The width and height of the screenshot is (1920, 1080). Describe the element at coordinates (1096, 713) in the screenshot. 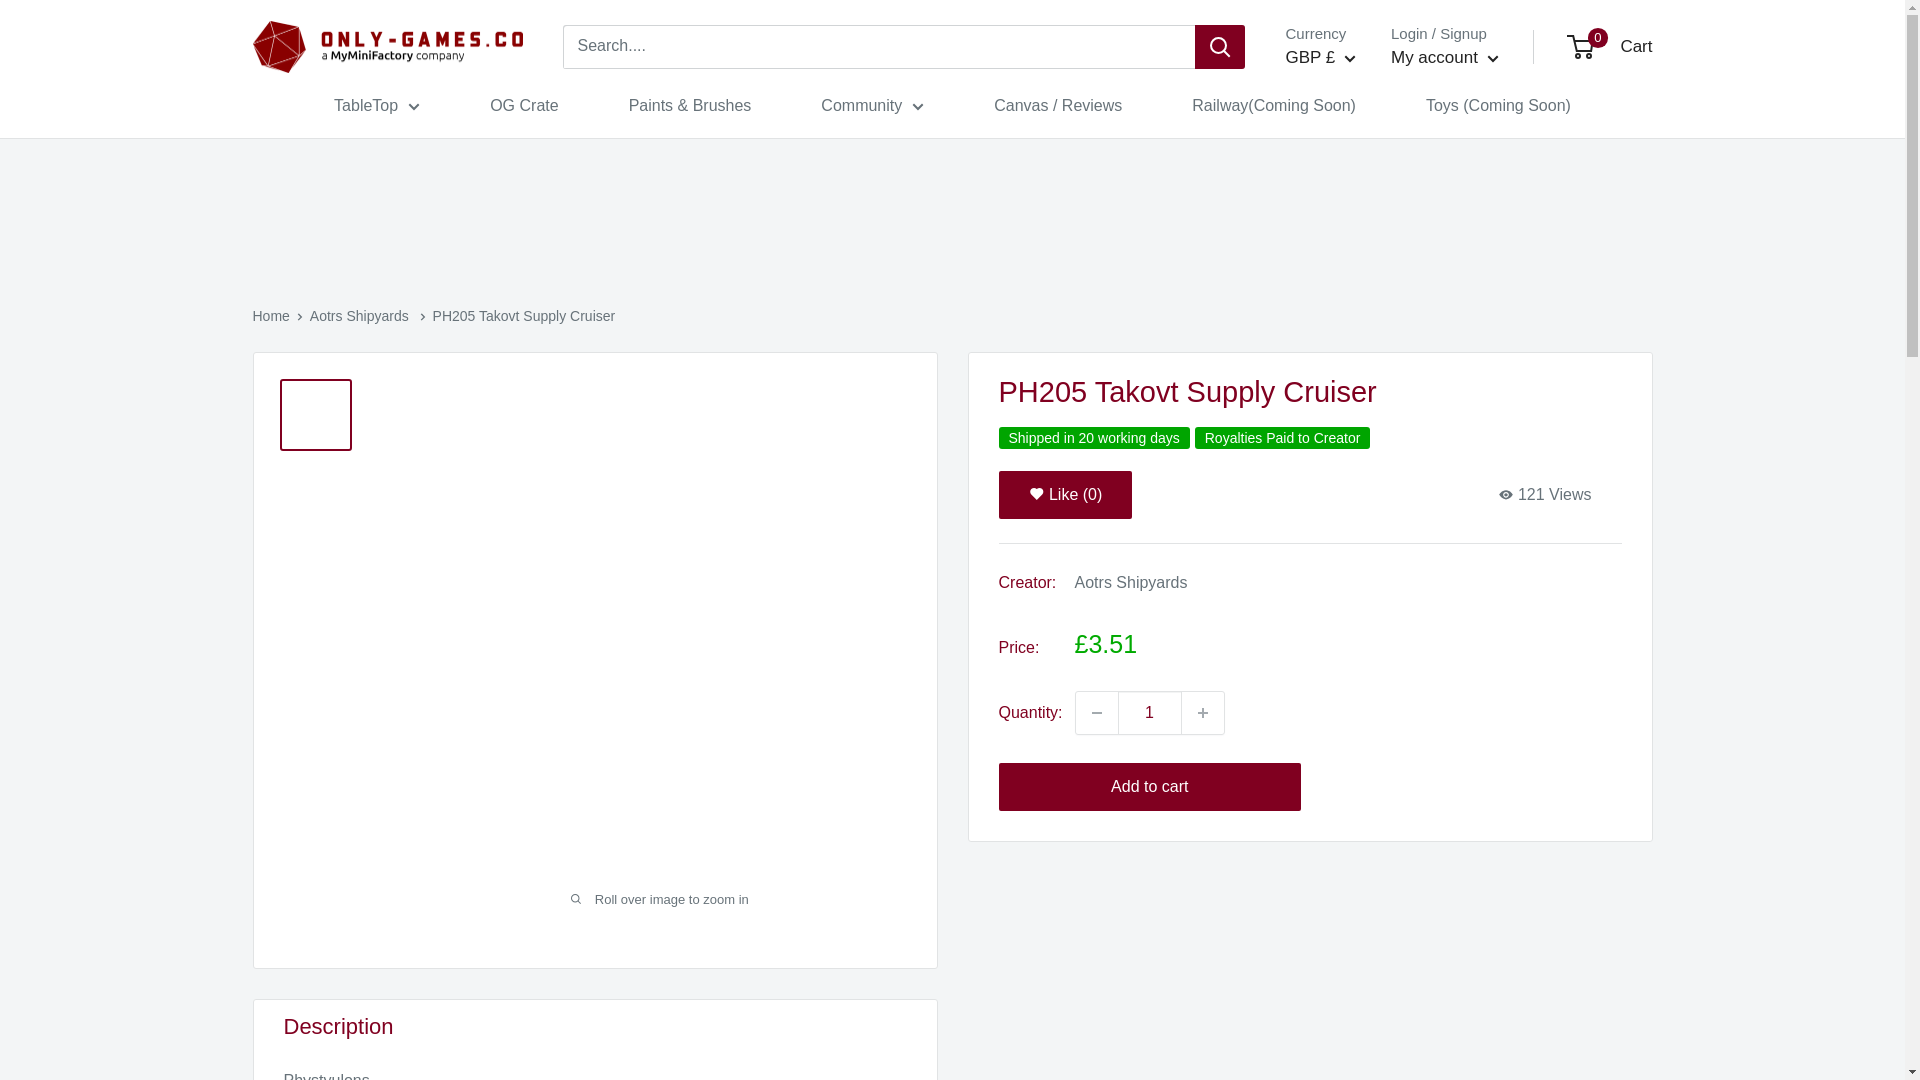

I see `Decrease quantity by 1` at that location.